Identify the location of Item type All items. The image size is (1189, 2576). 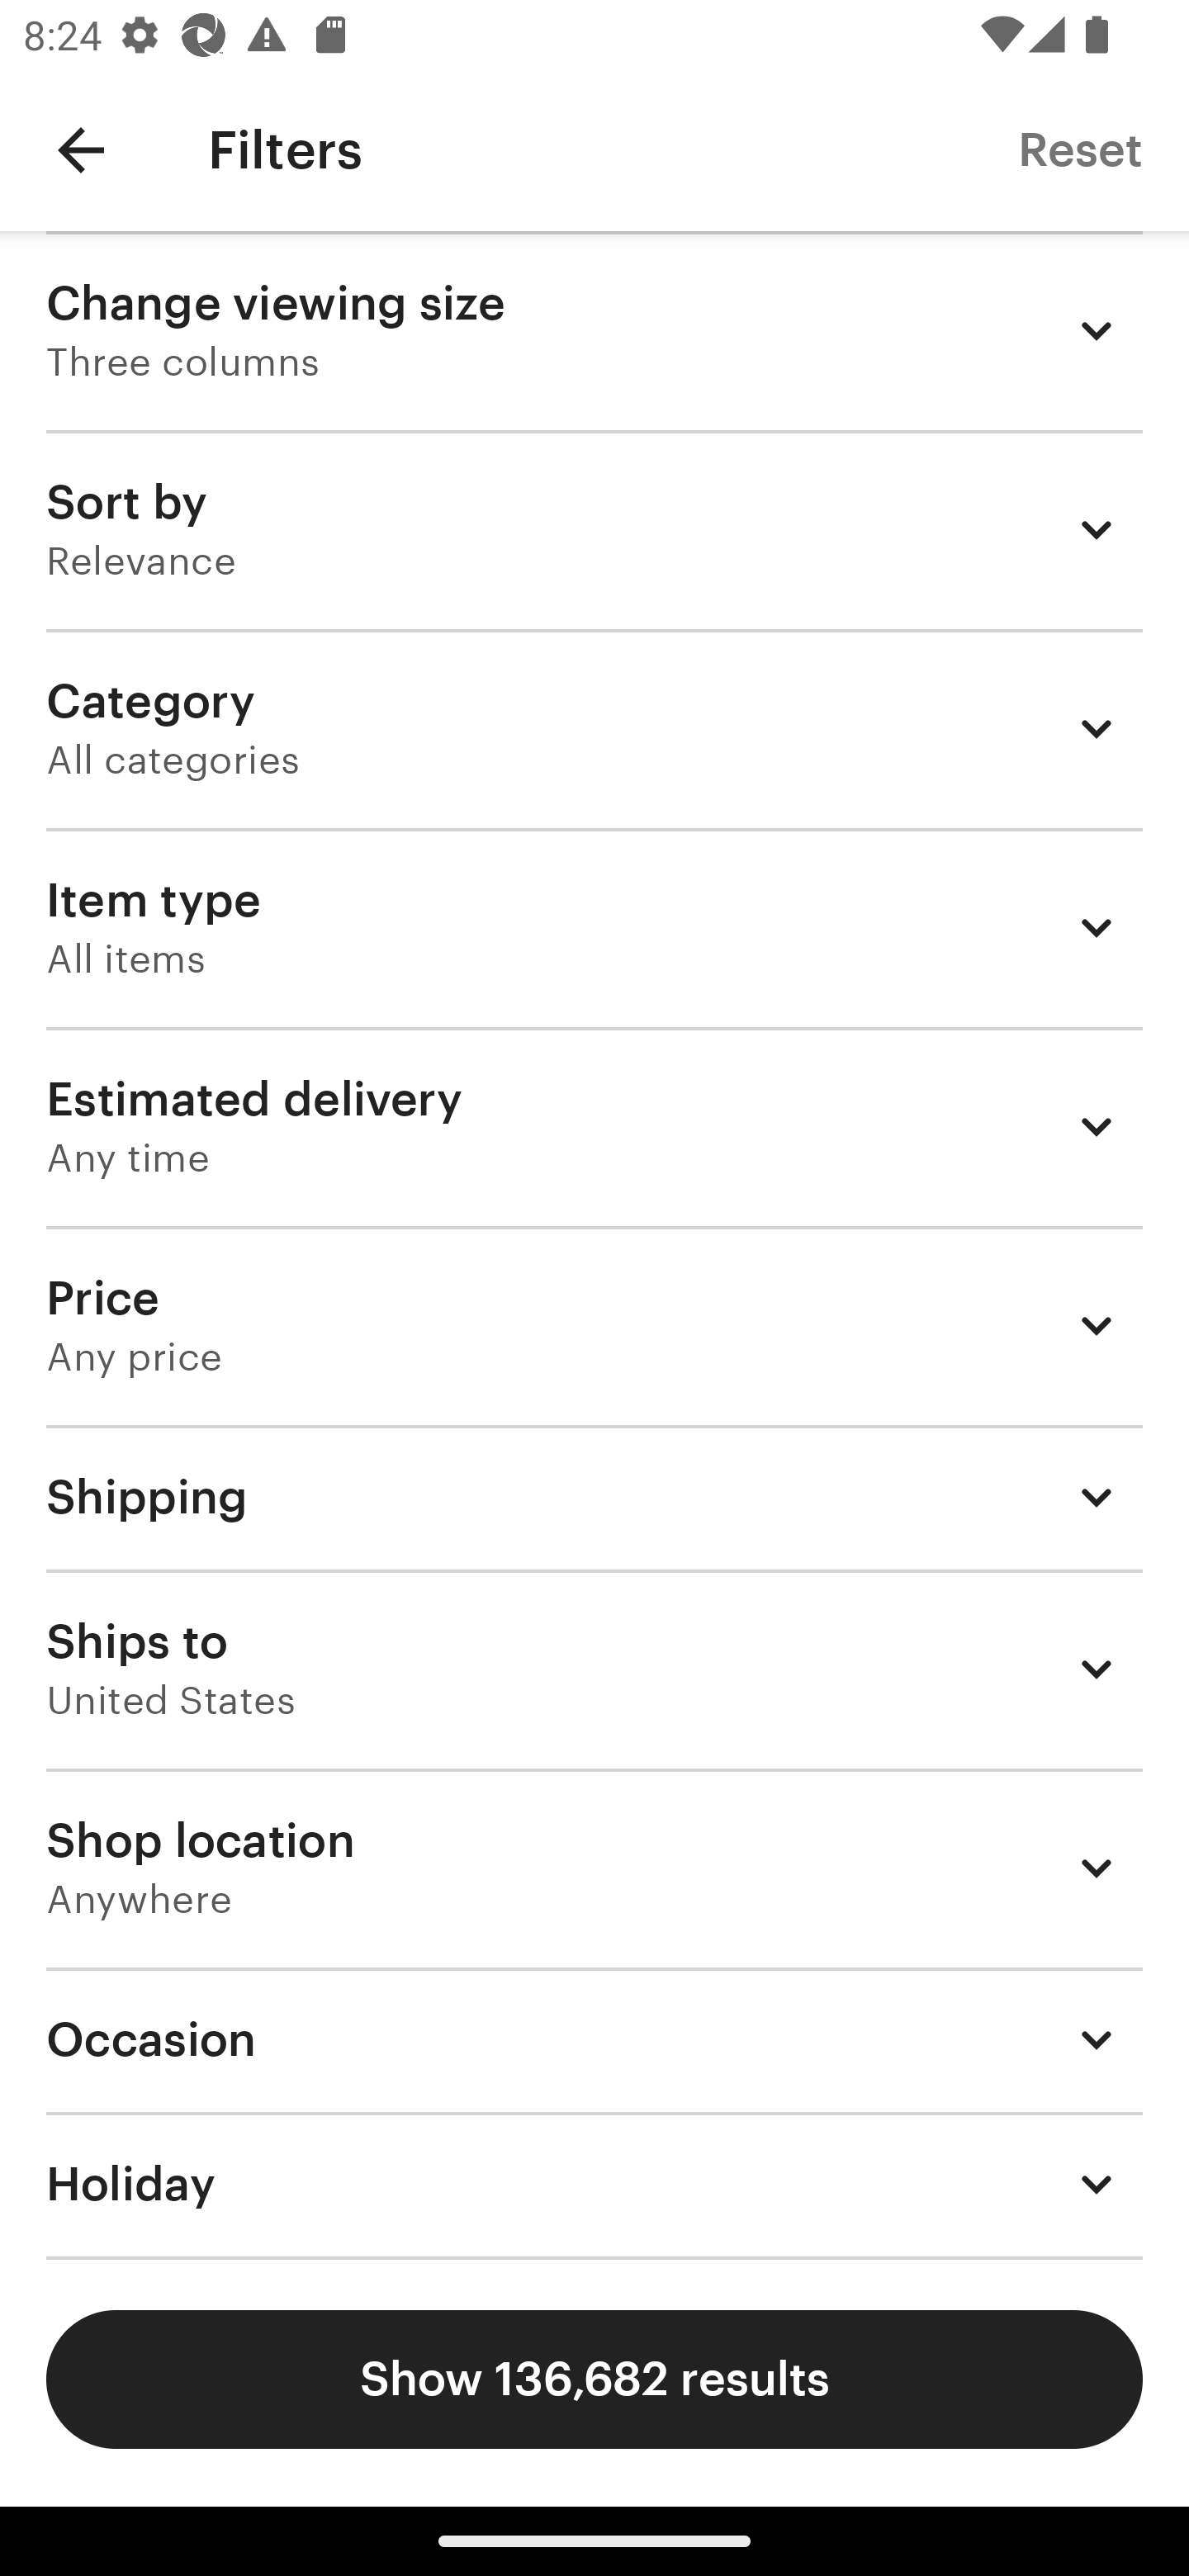
(594, 926).